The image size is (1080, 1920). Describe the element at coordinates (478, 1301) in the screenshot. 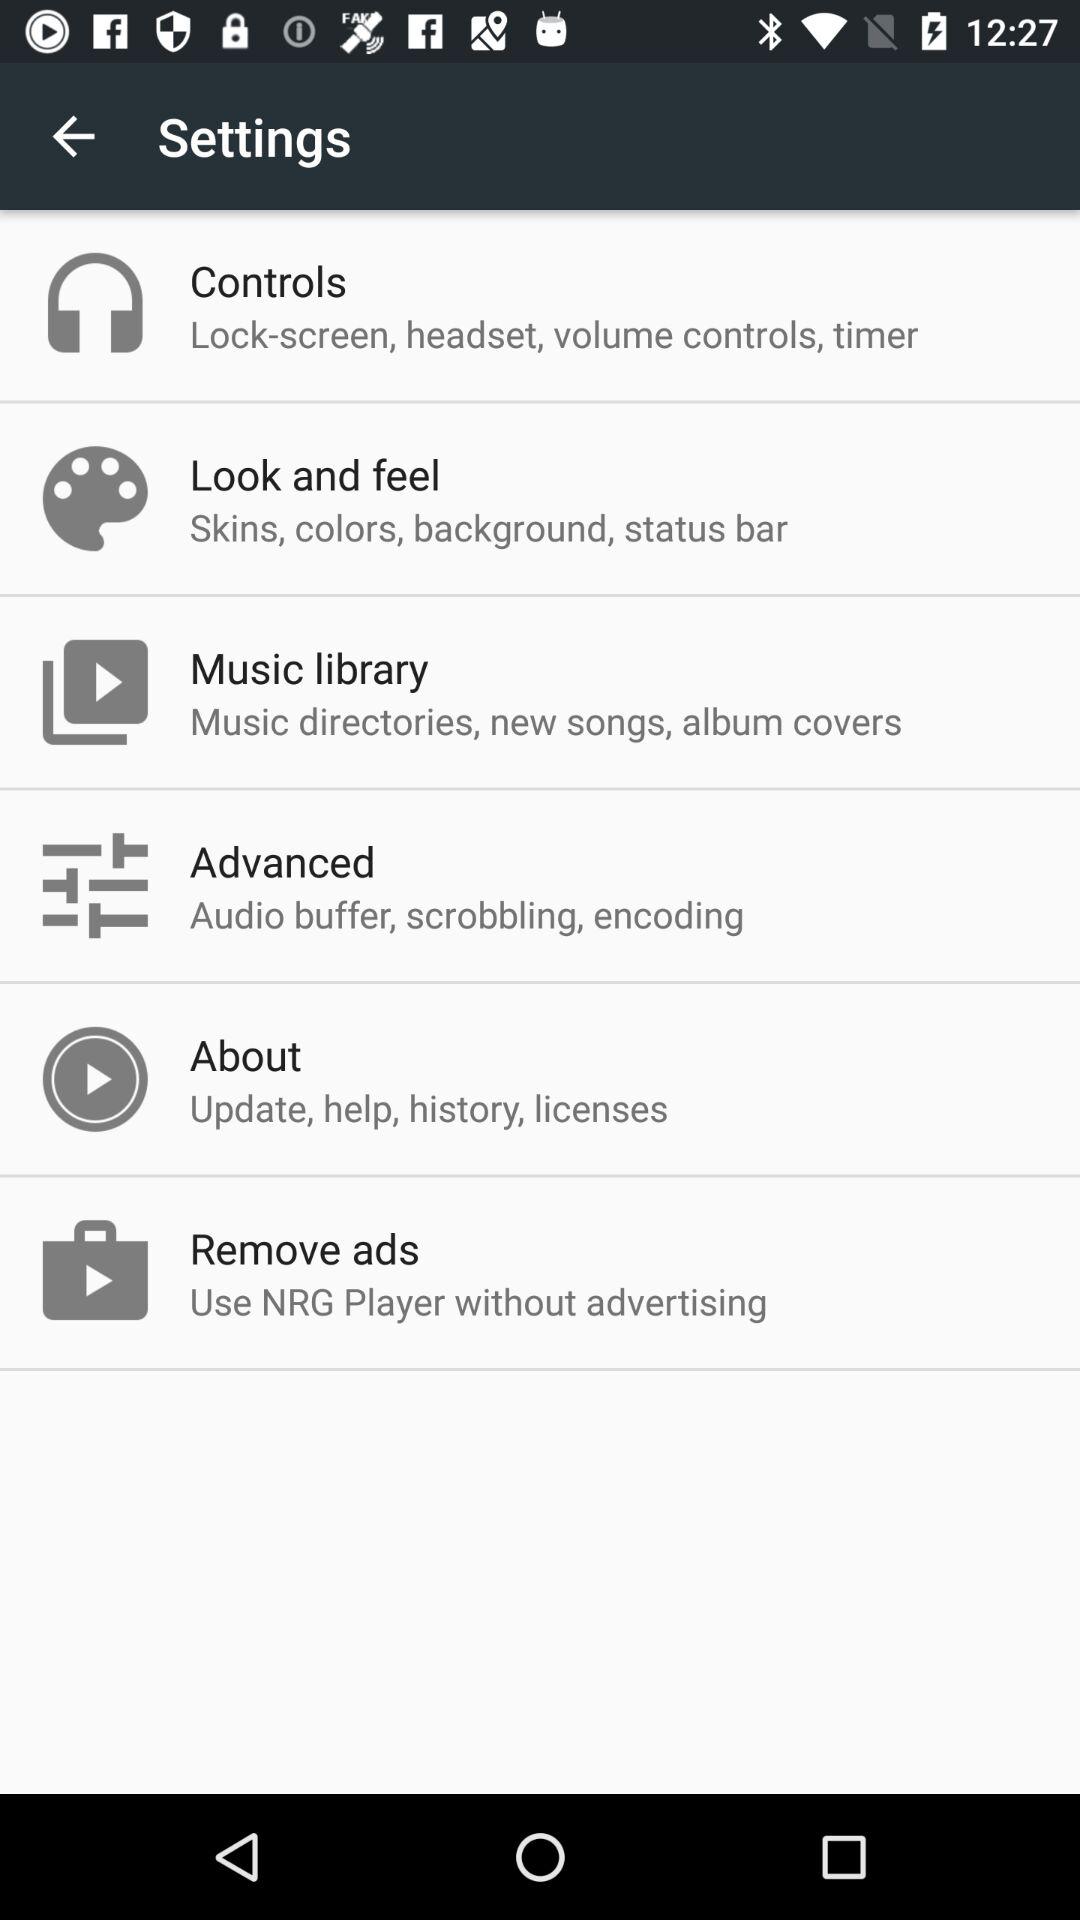

I see `turn on the use nrg player app` at that location.